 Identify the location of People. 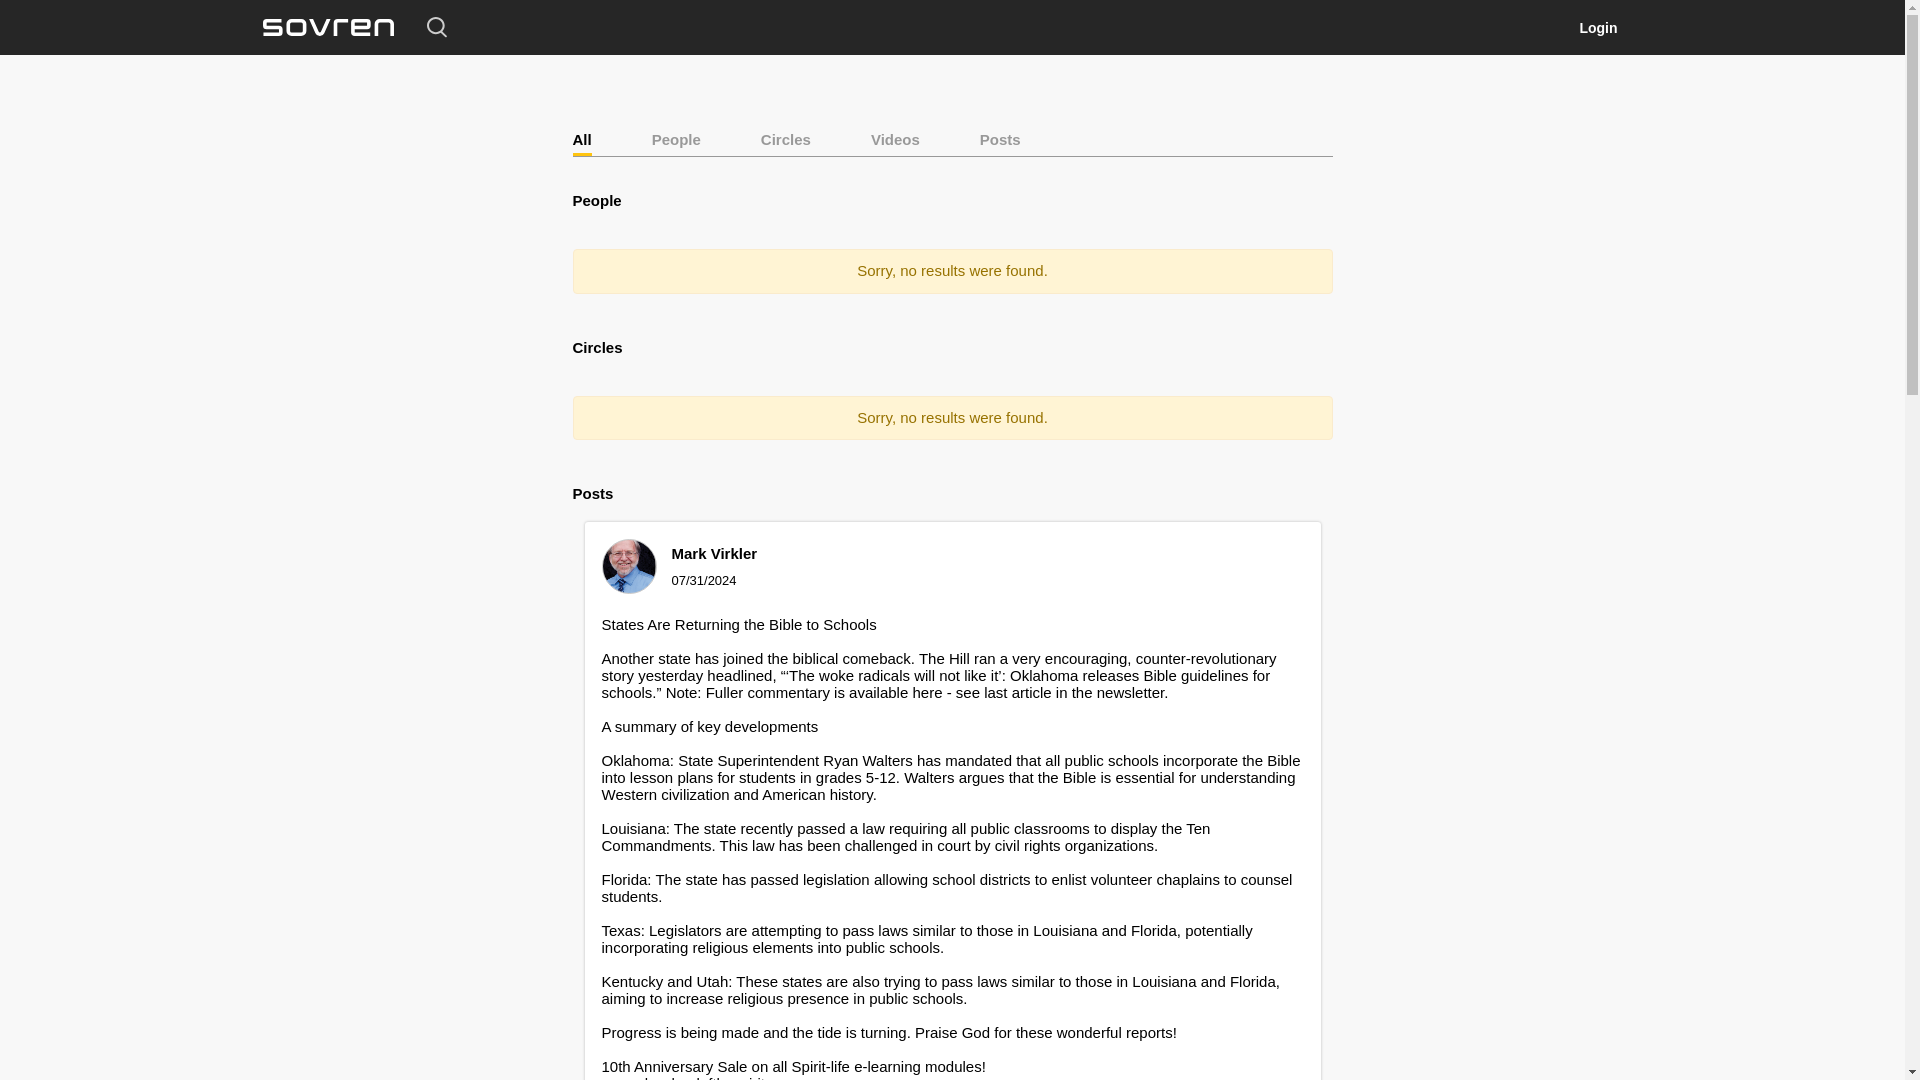
(676, 138).